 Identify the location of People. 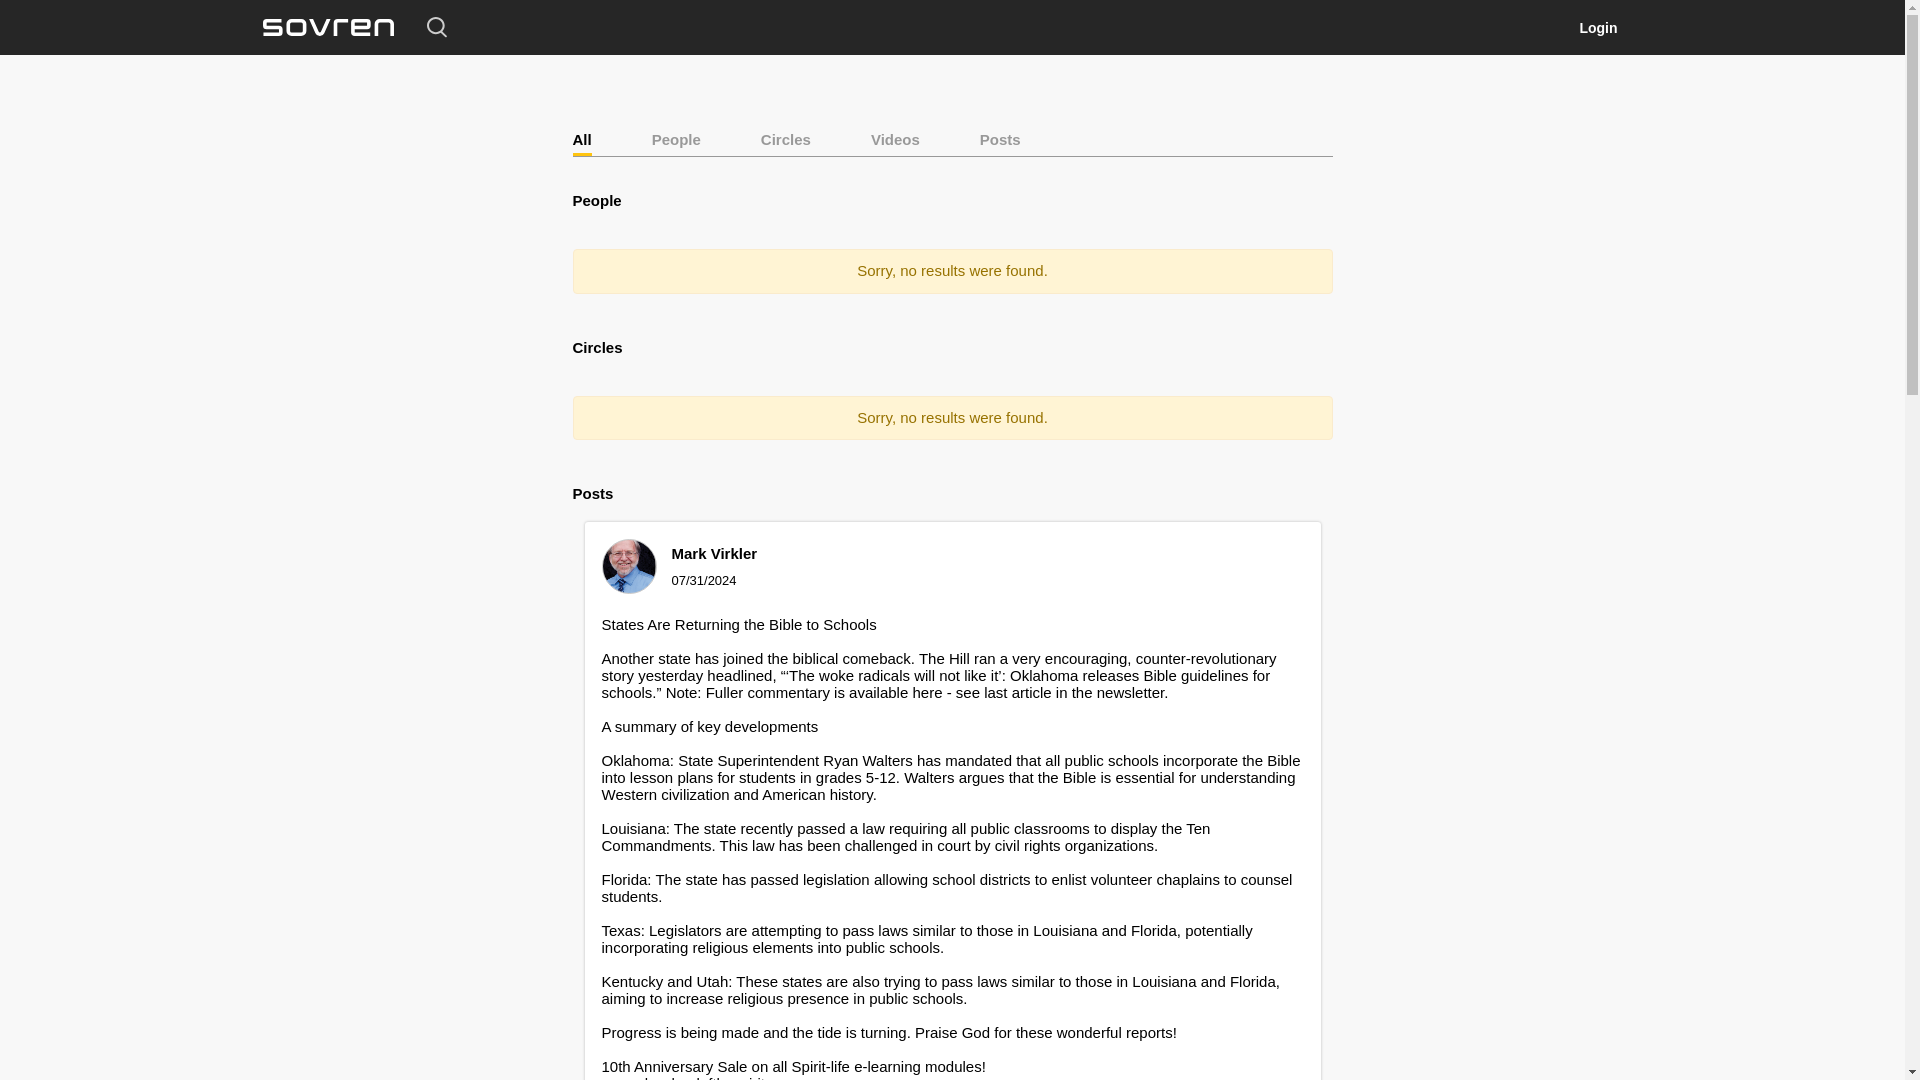
(676, 138).